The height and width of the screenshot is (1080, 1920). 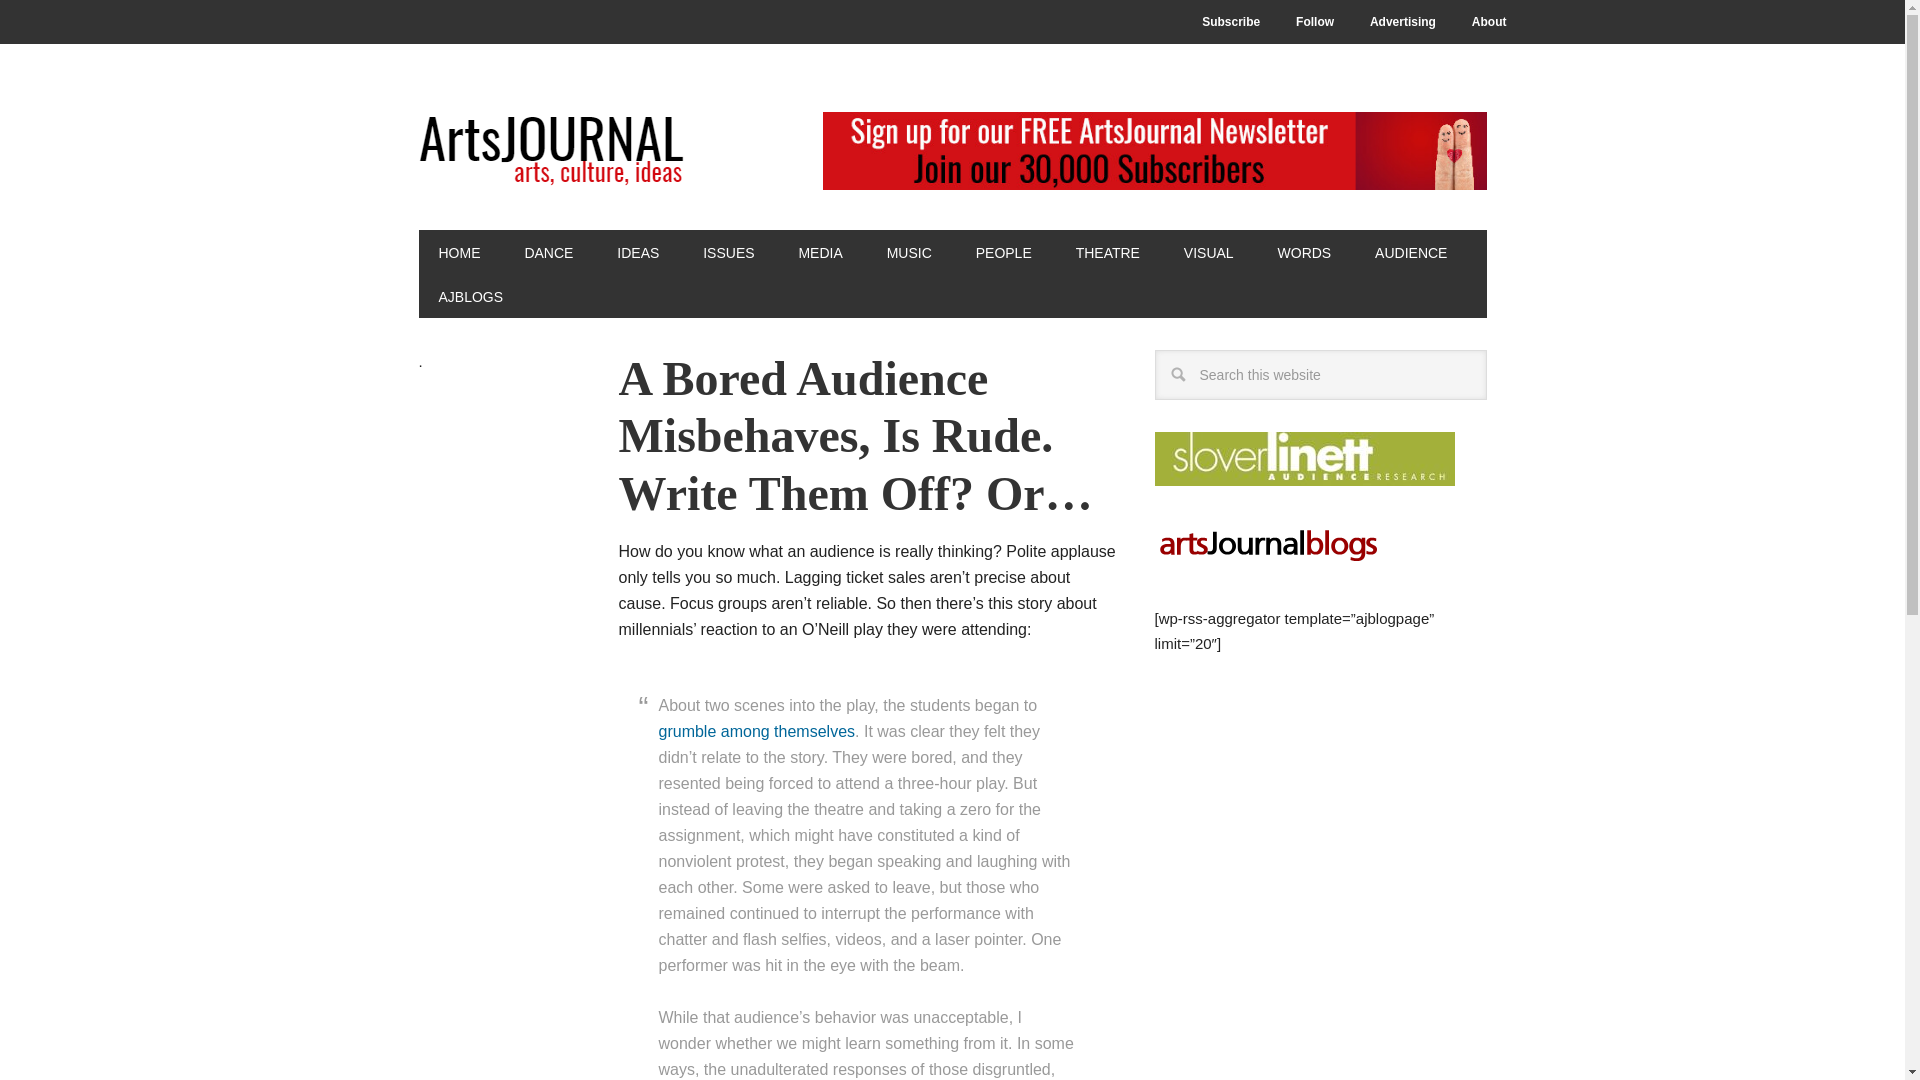 I want to click on PEOPLE, so click(x=1004, y=252).